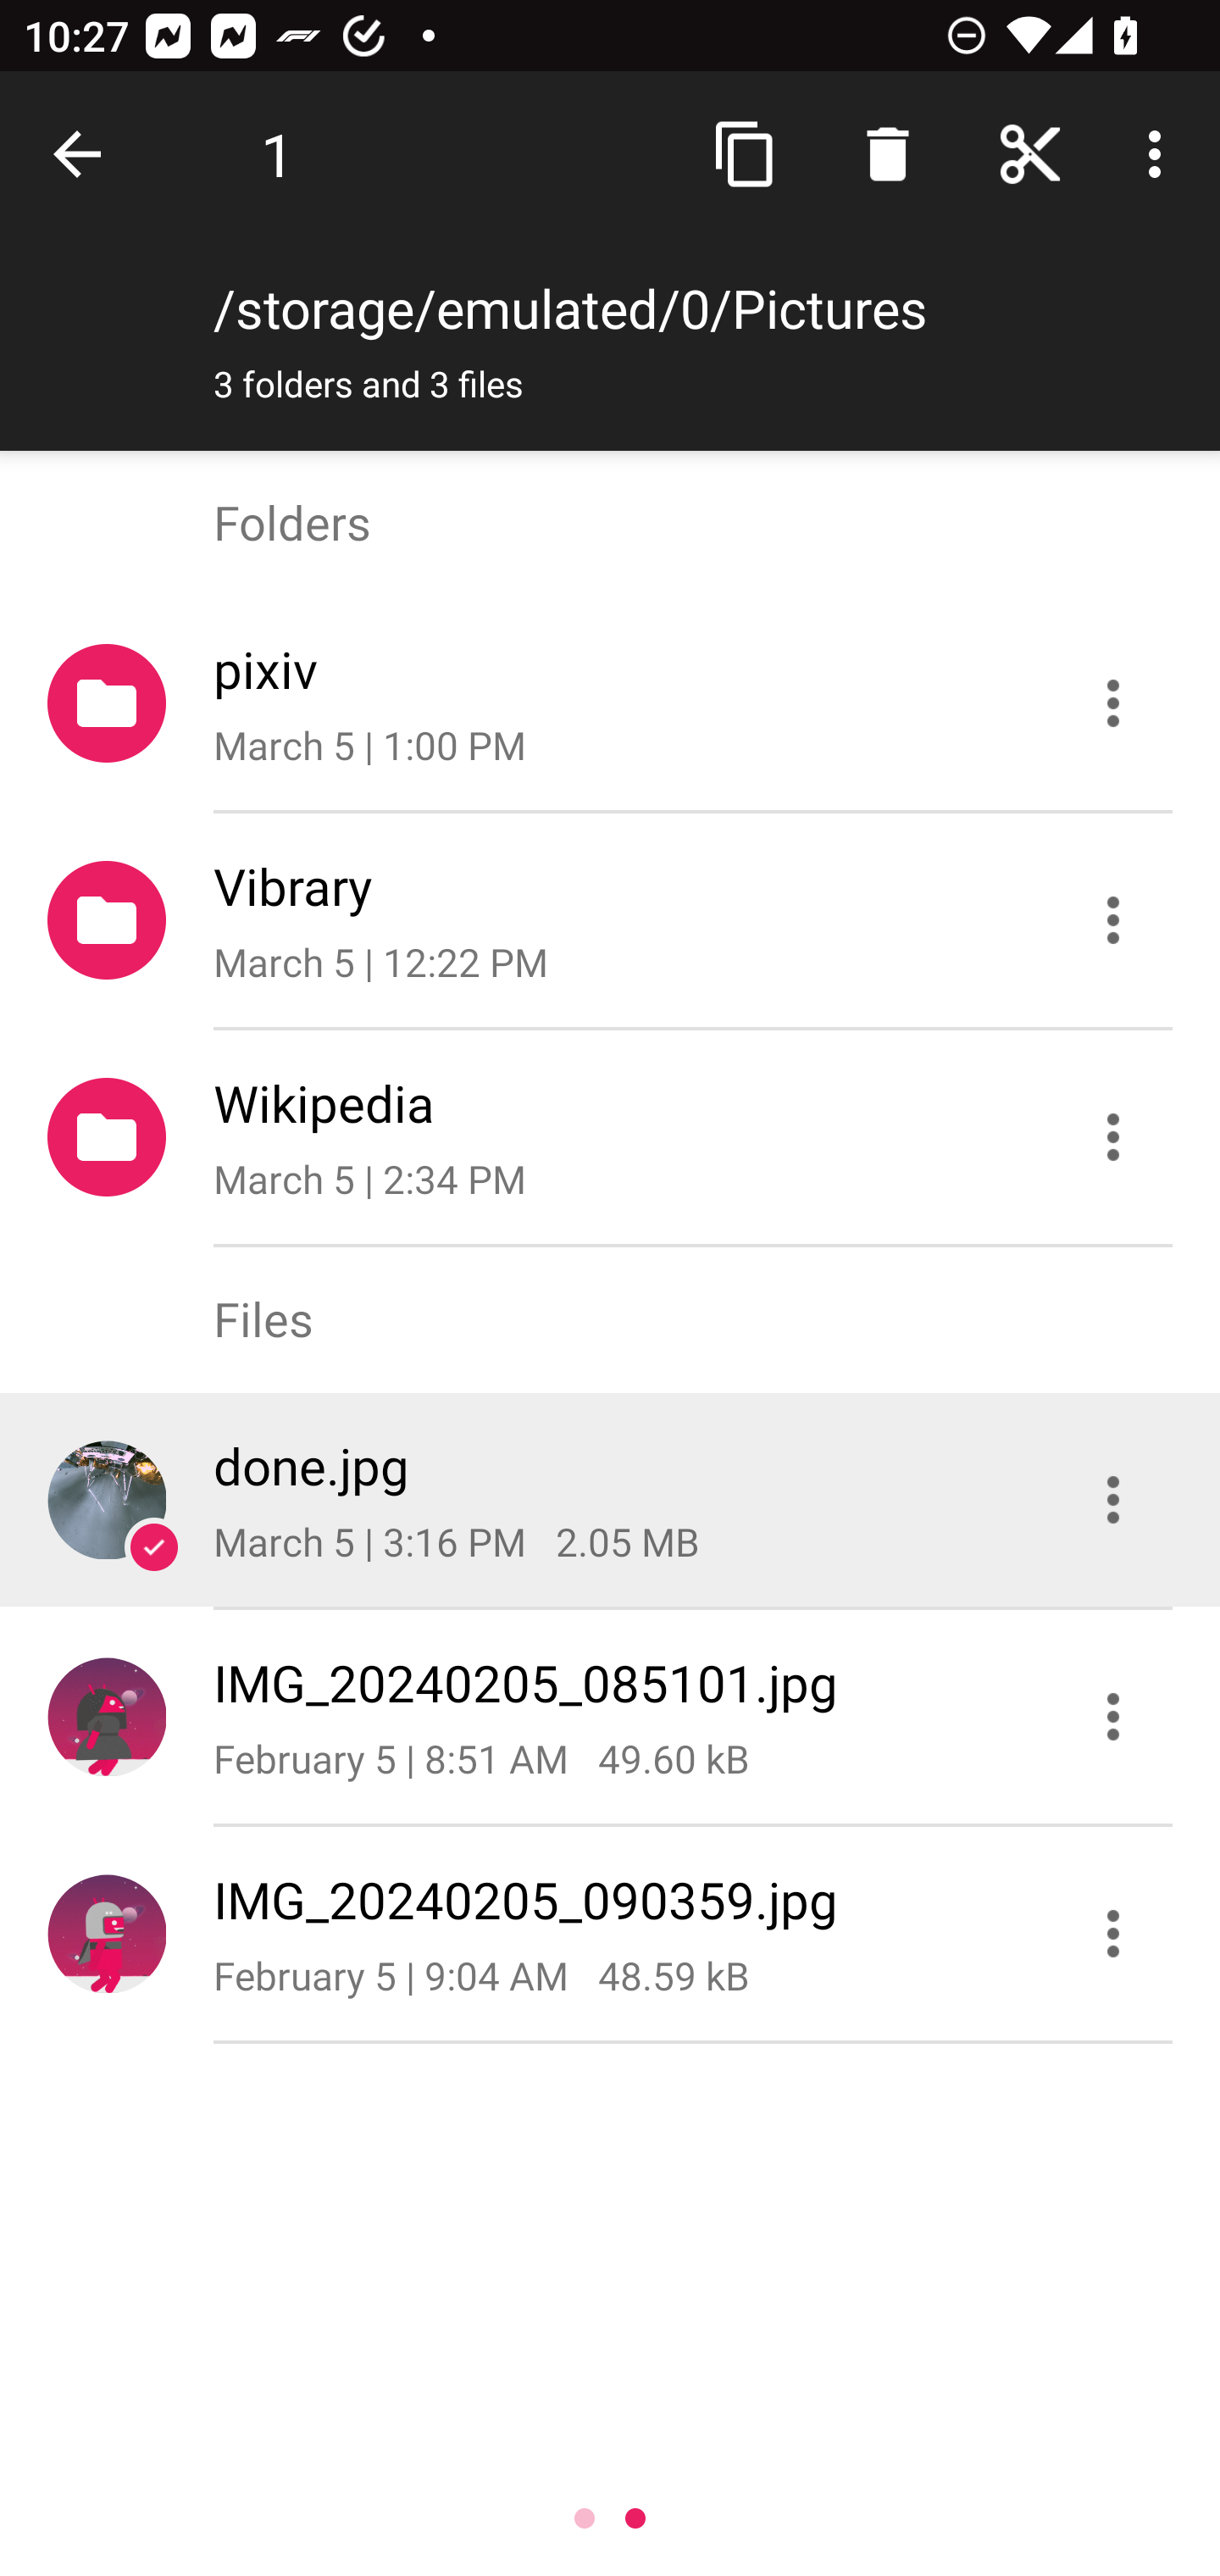 This screenshot has height=2576, width=1220. Describe the element at coordinates (83, 154) in the screenshot. I see `Done` at that location.